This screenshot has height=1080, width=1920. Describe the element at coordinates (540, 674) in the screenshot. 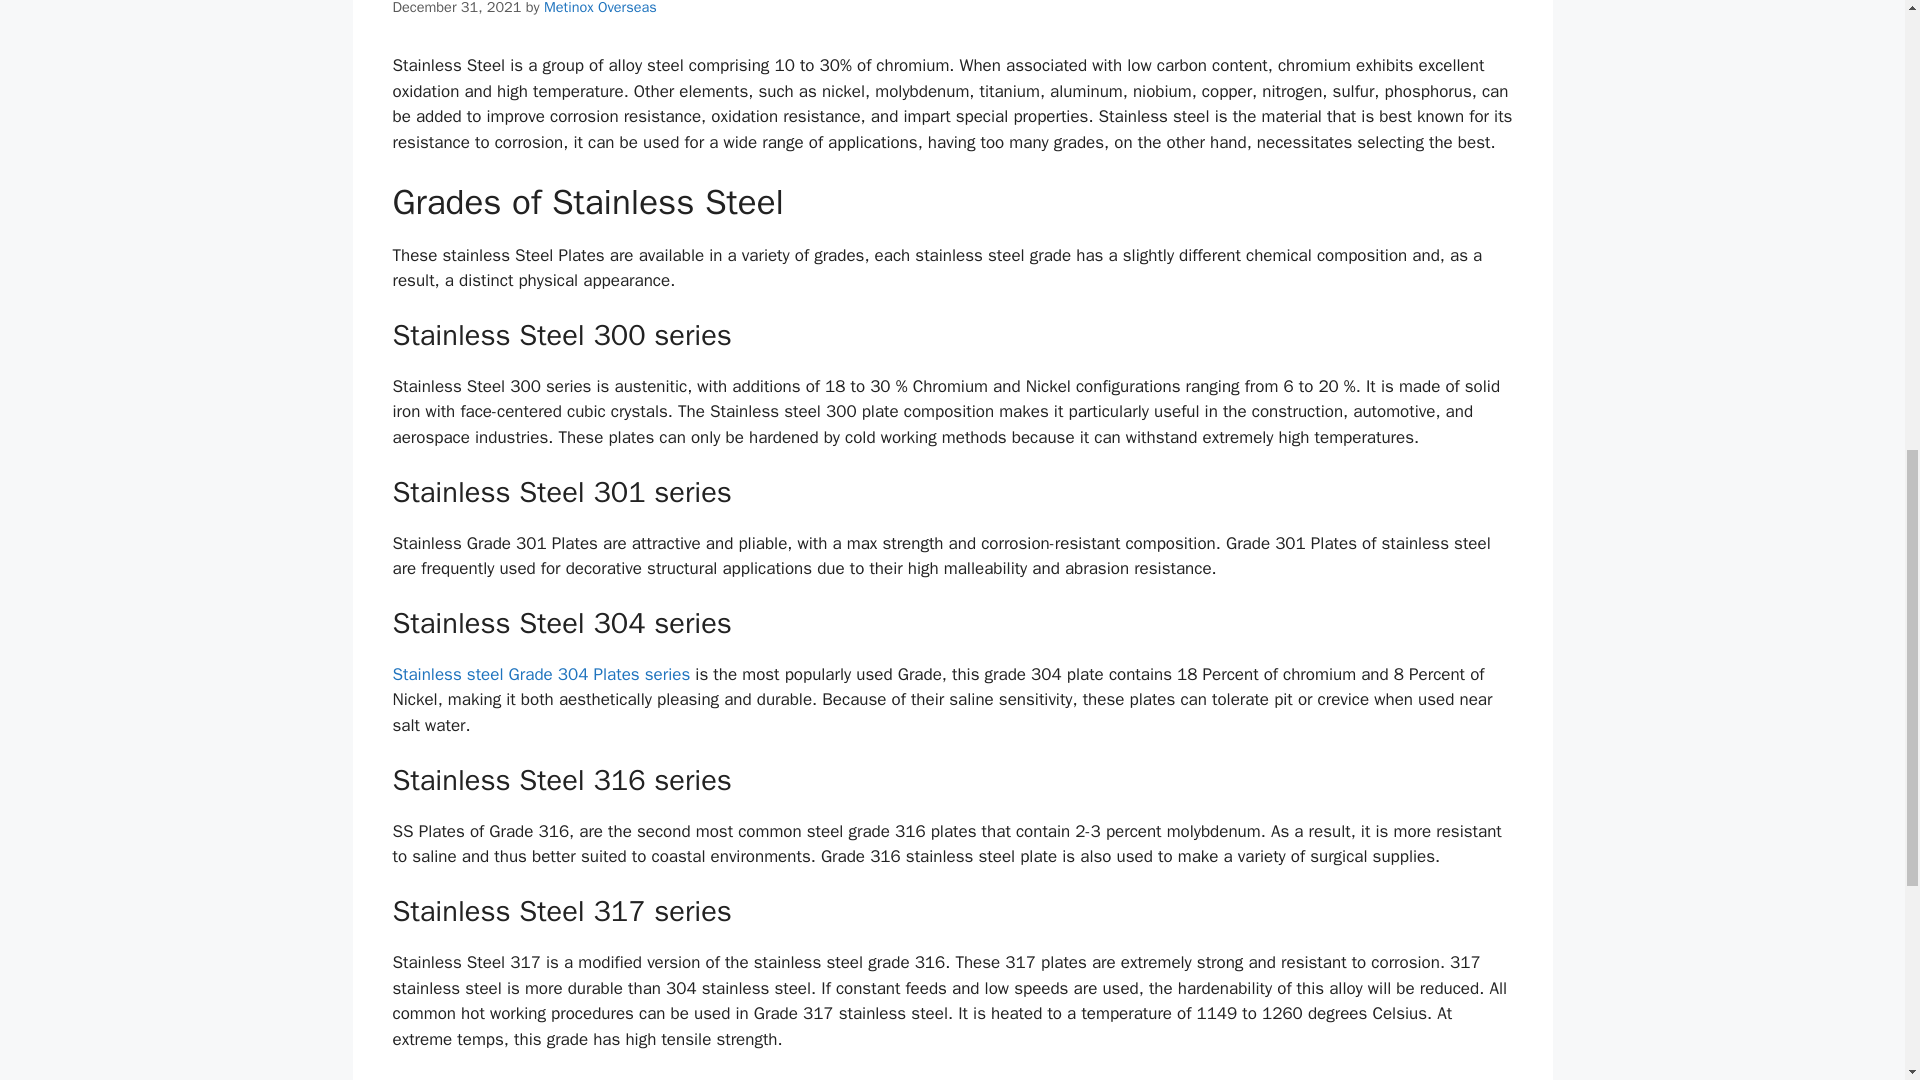

I see `Stainless steel Grade 304 Plates series` at that location.